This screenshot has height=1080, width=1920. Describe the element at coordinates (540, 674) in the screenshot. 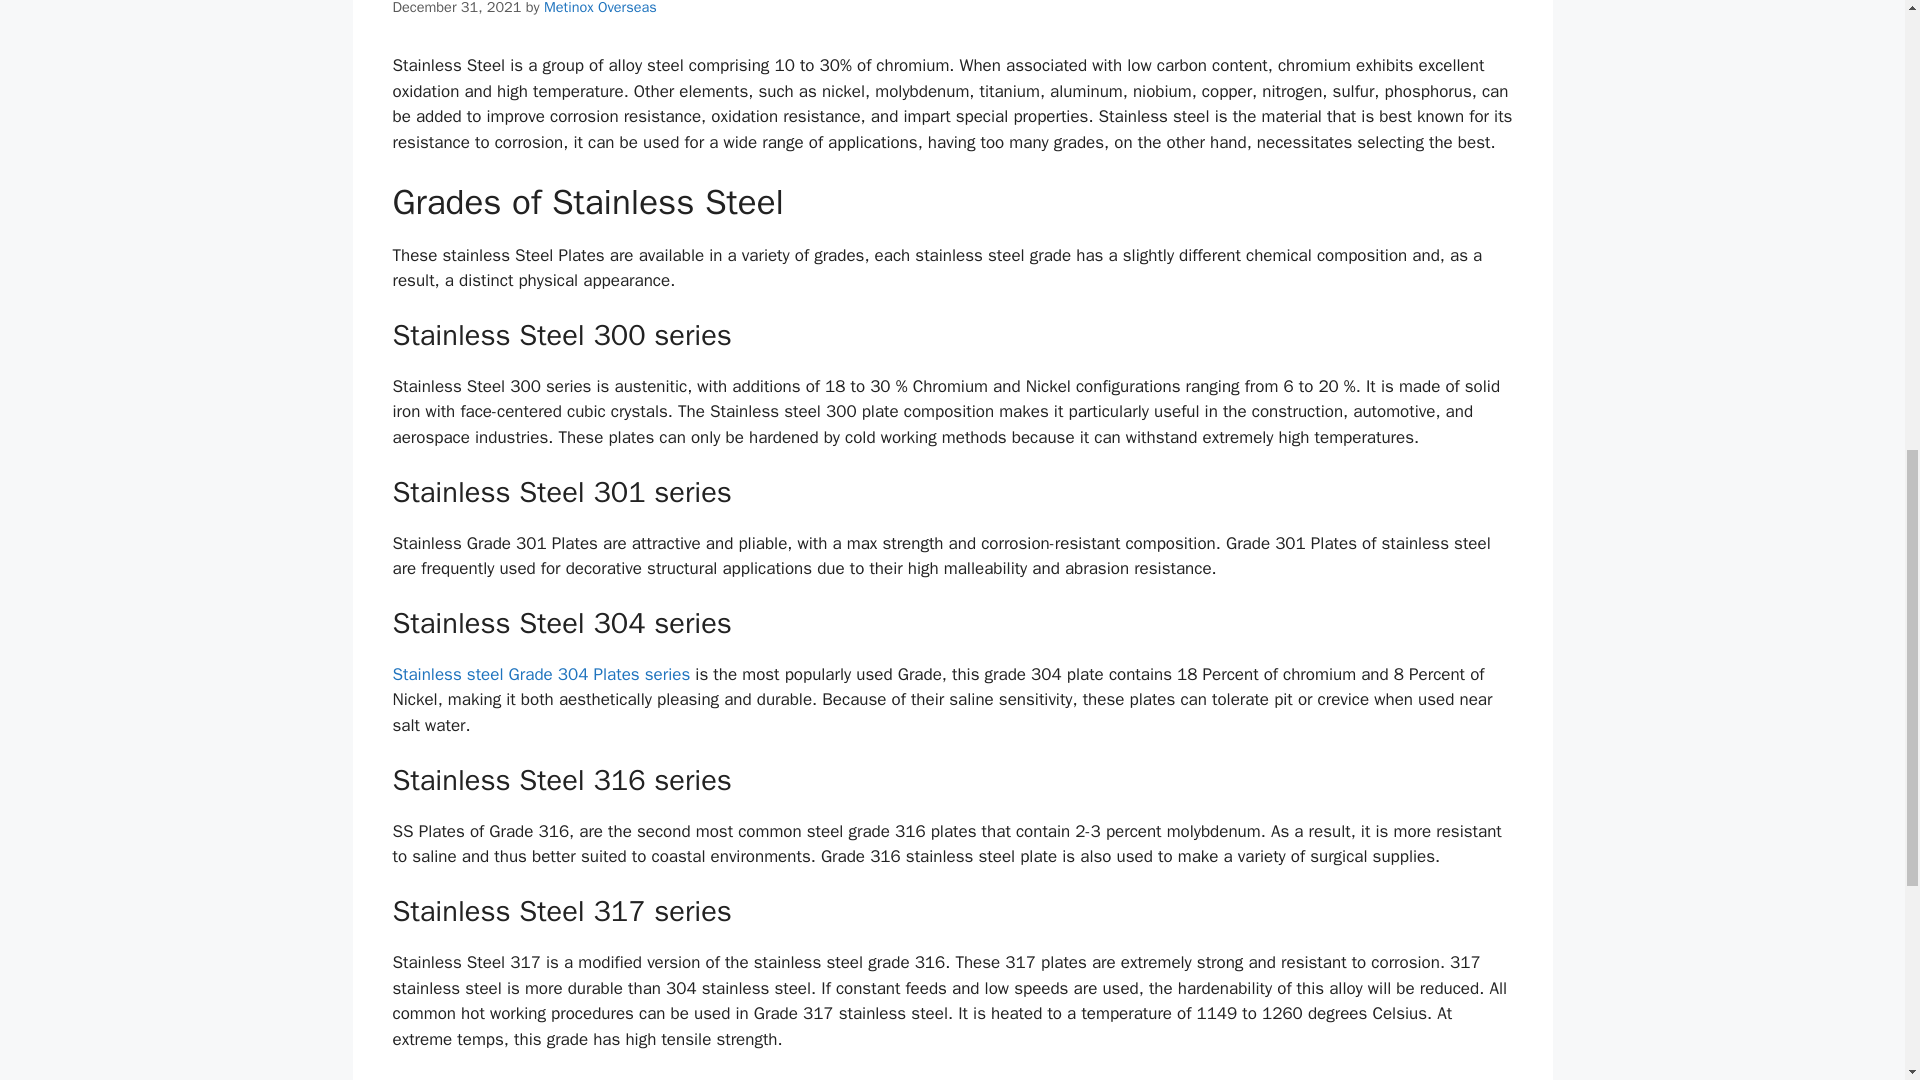

I see `Stainless steel Grade 304 Plates series` at that location.